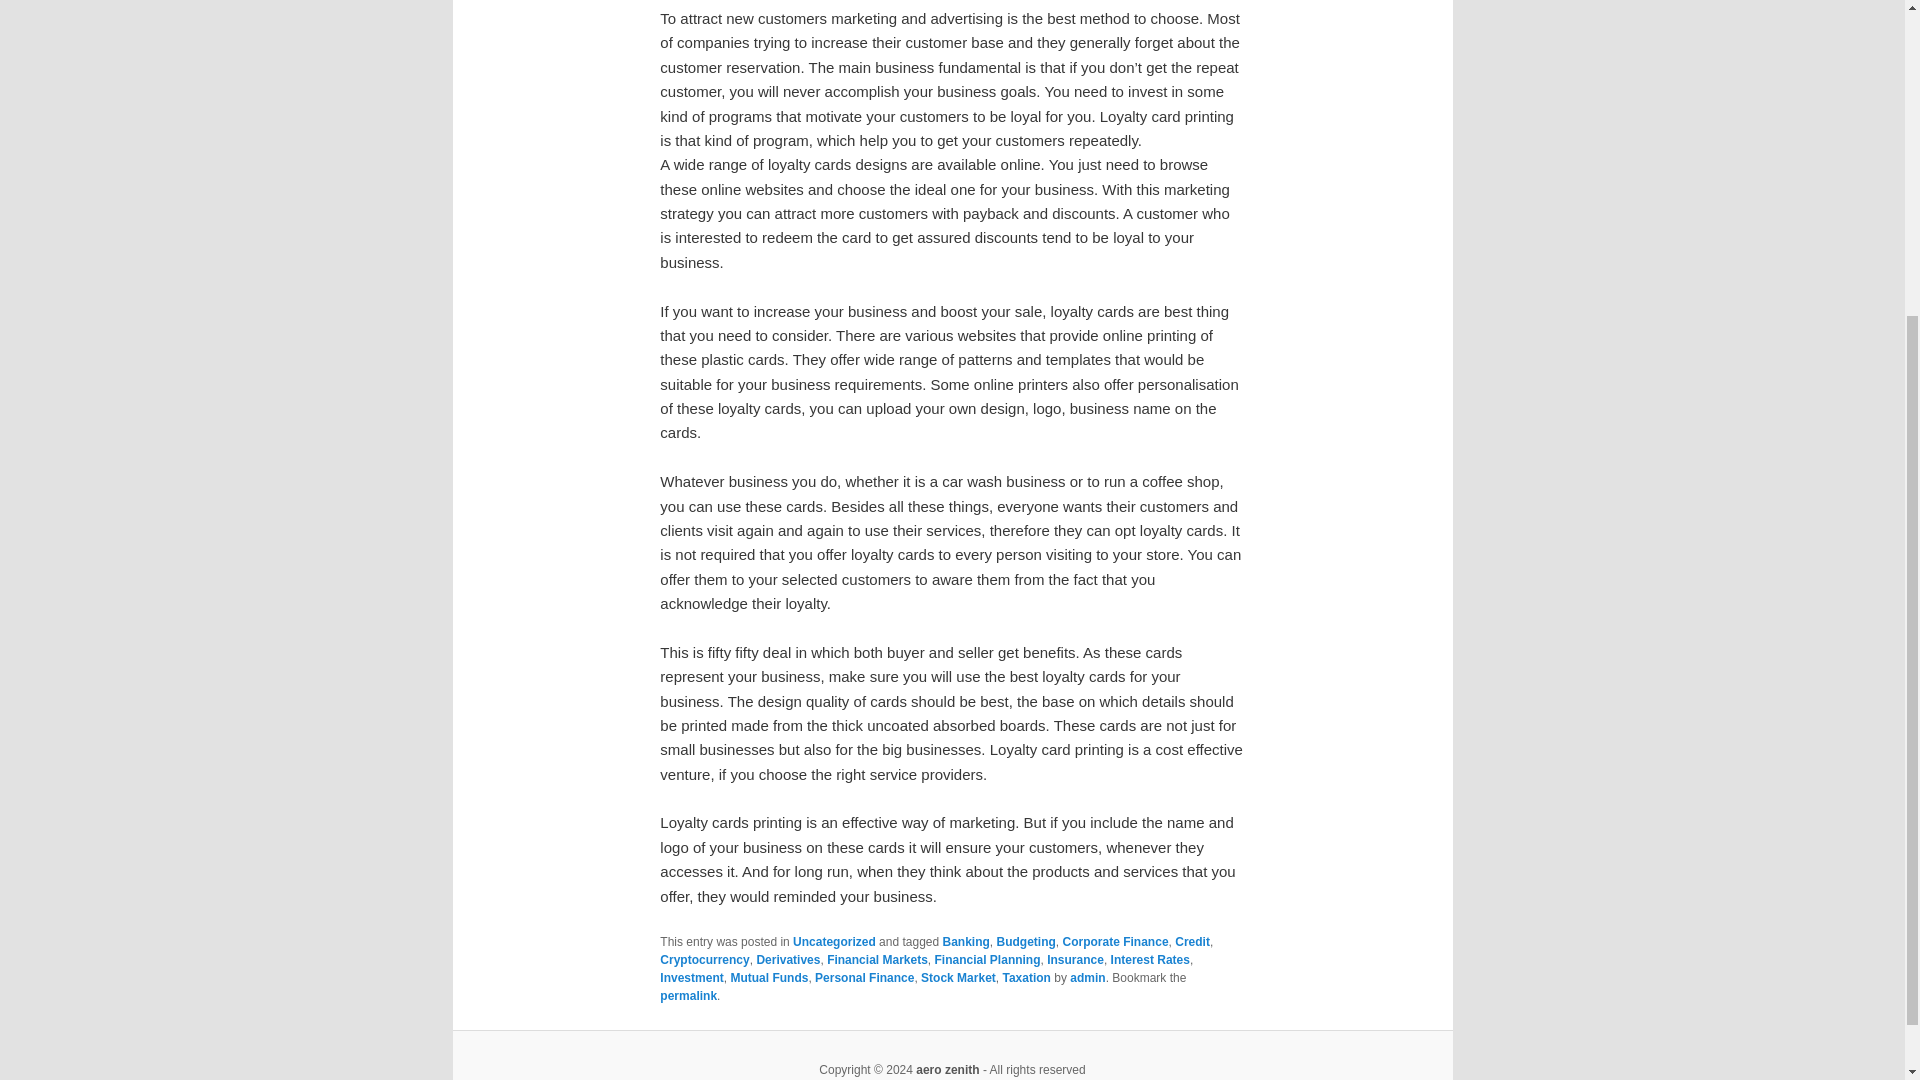 This screenshot has width=1920, height=1080. Describe the element at coordinates (1026, 942) in the screenshot. I see `Budgeting` at that location.